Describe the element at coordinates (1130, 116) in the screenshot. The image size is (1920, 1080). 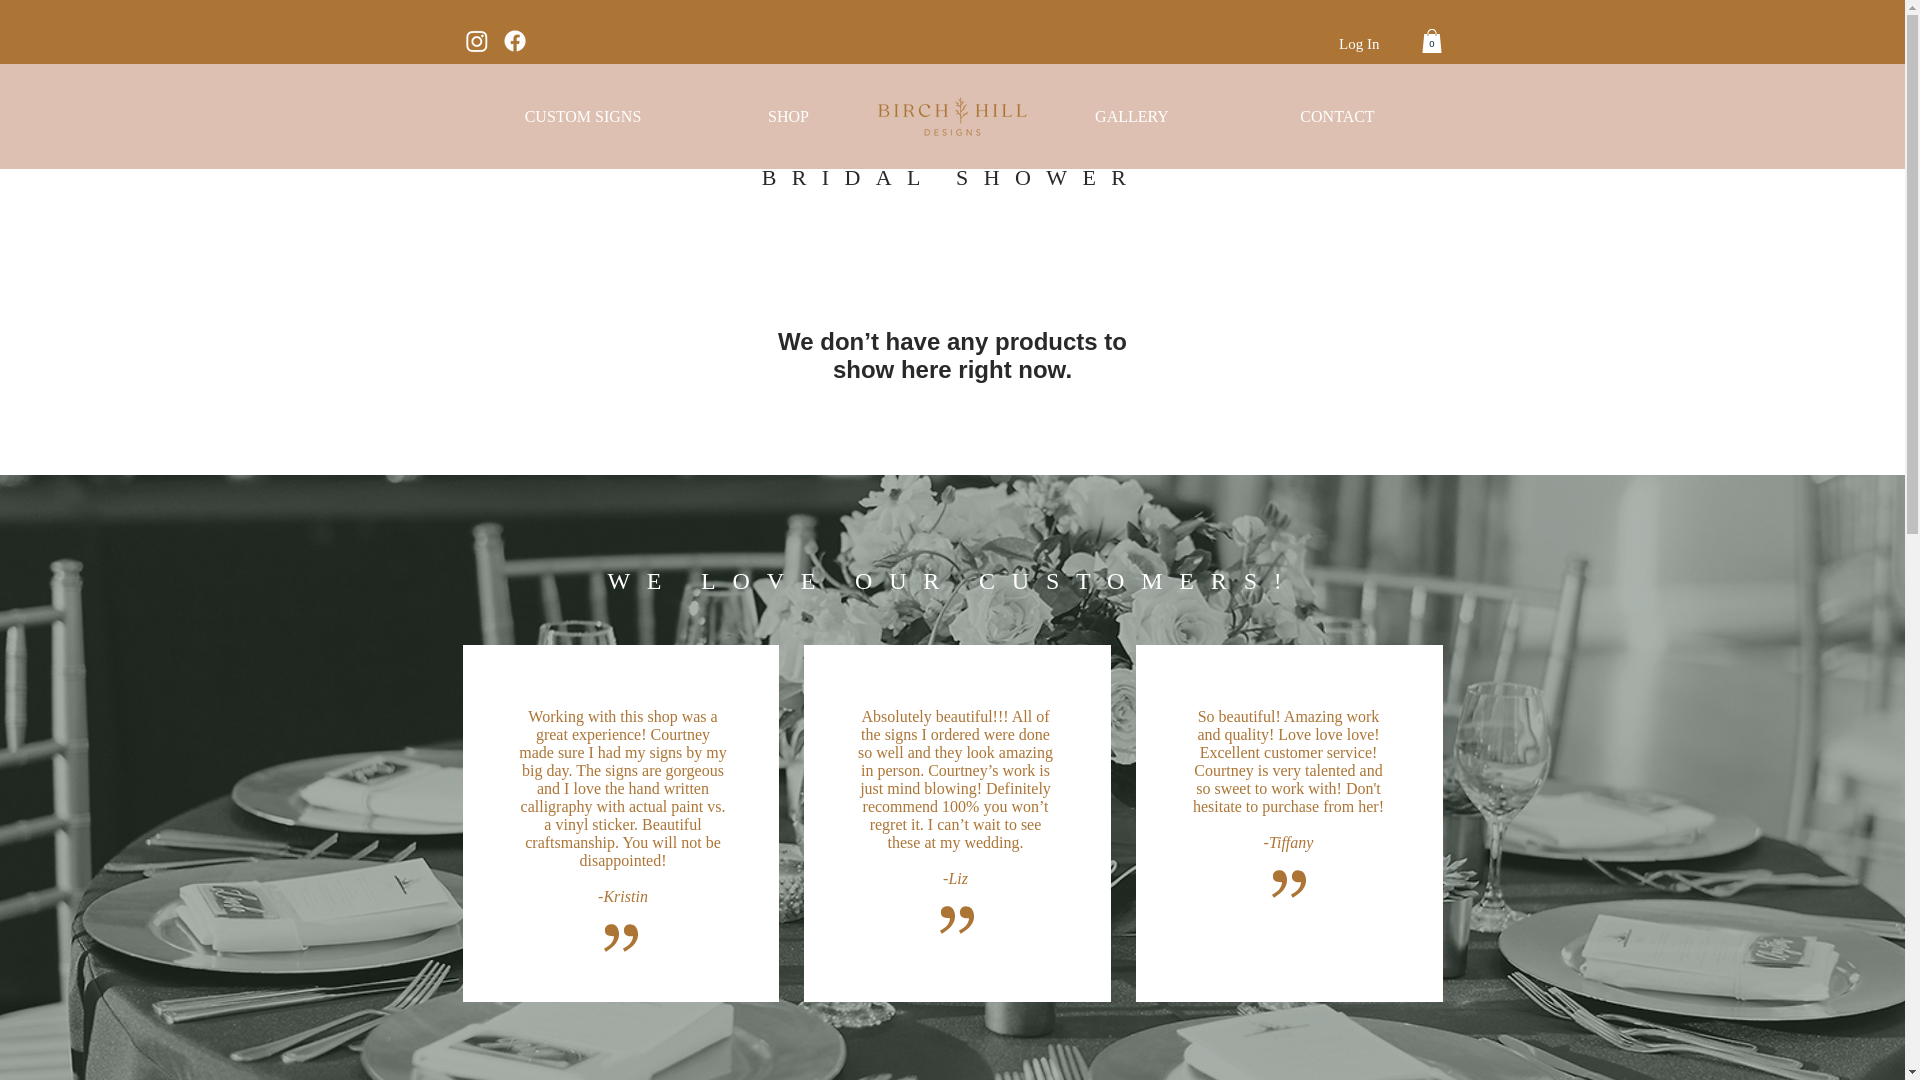
I see `GALLERY` at that location.